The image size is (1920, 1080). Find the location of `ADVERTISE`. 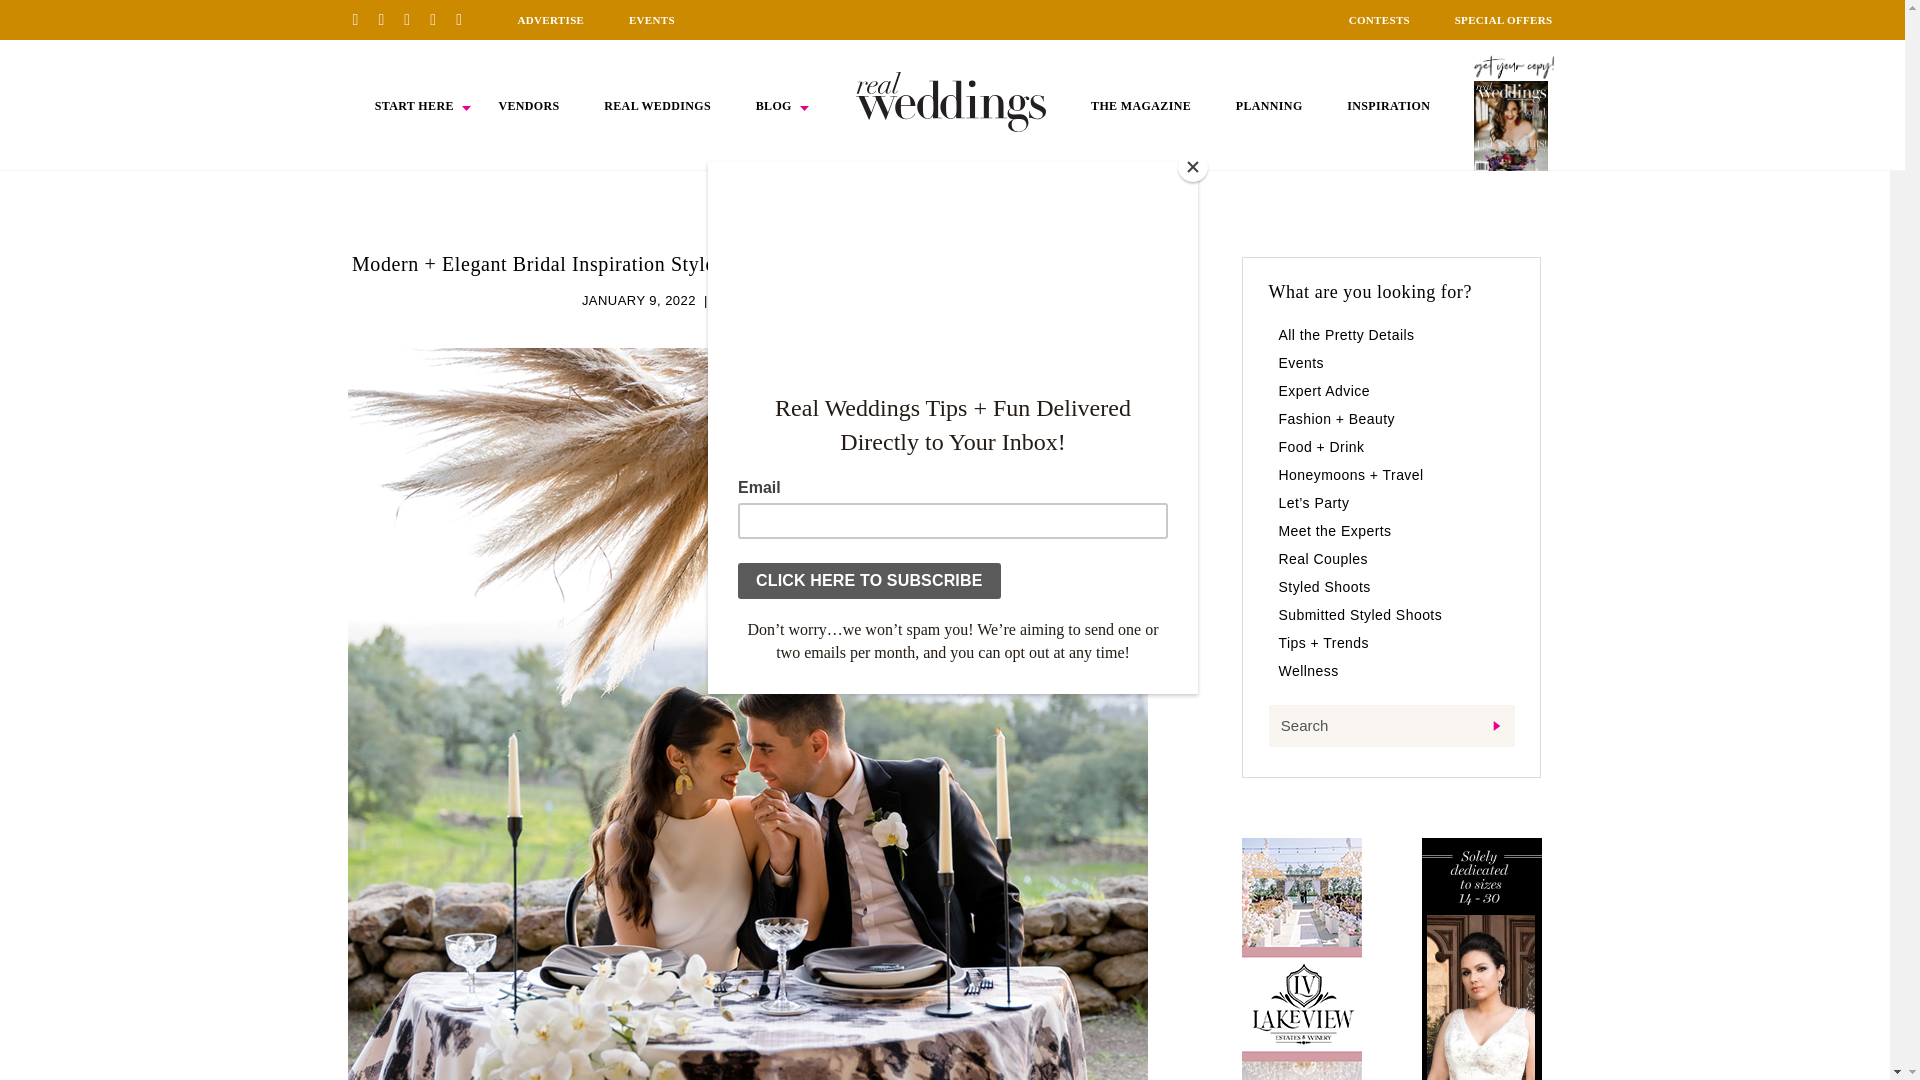

ADVERTISE is located at coordinates (550, 20).